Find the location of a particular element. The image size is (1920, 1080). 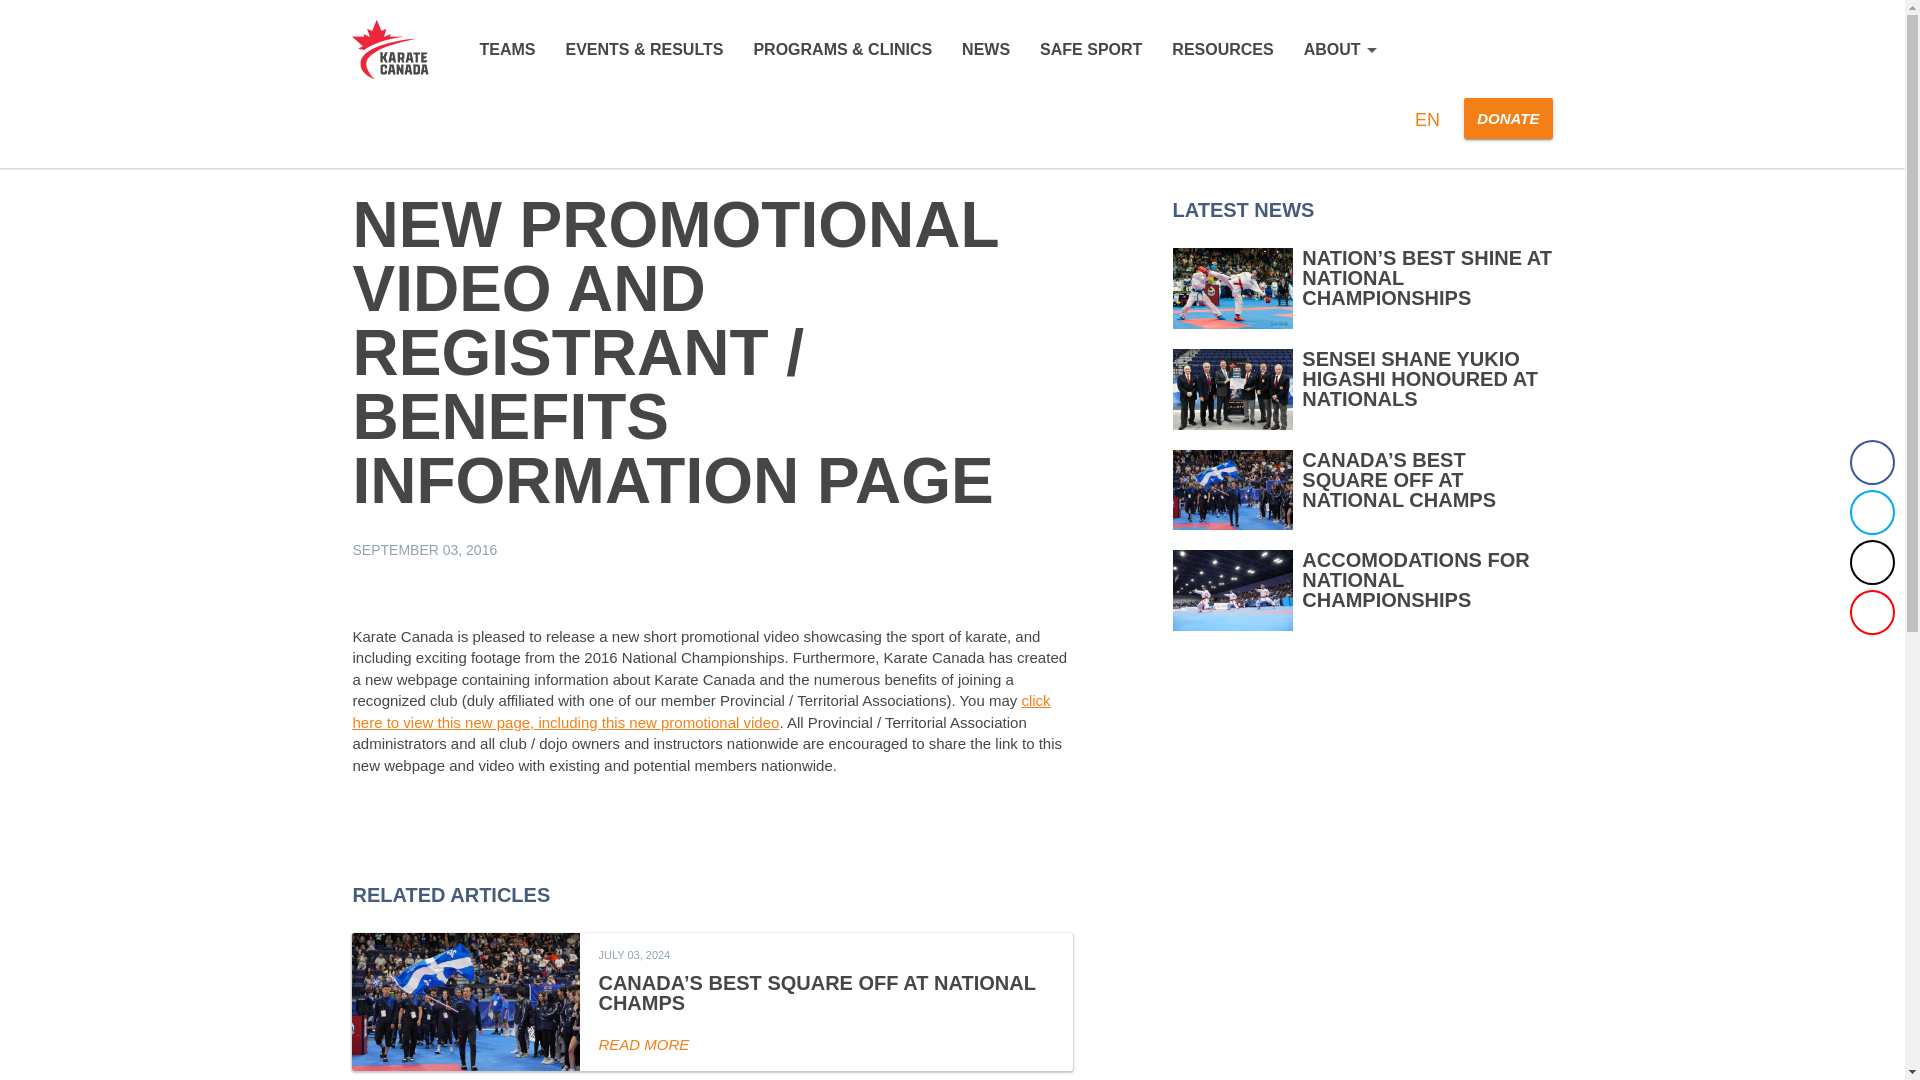

ABOUT is located at coordinates (1340, 50).